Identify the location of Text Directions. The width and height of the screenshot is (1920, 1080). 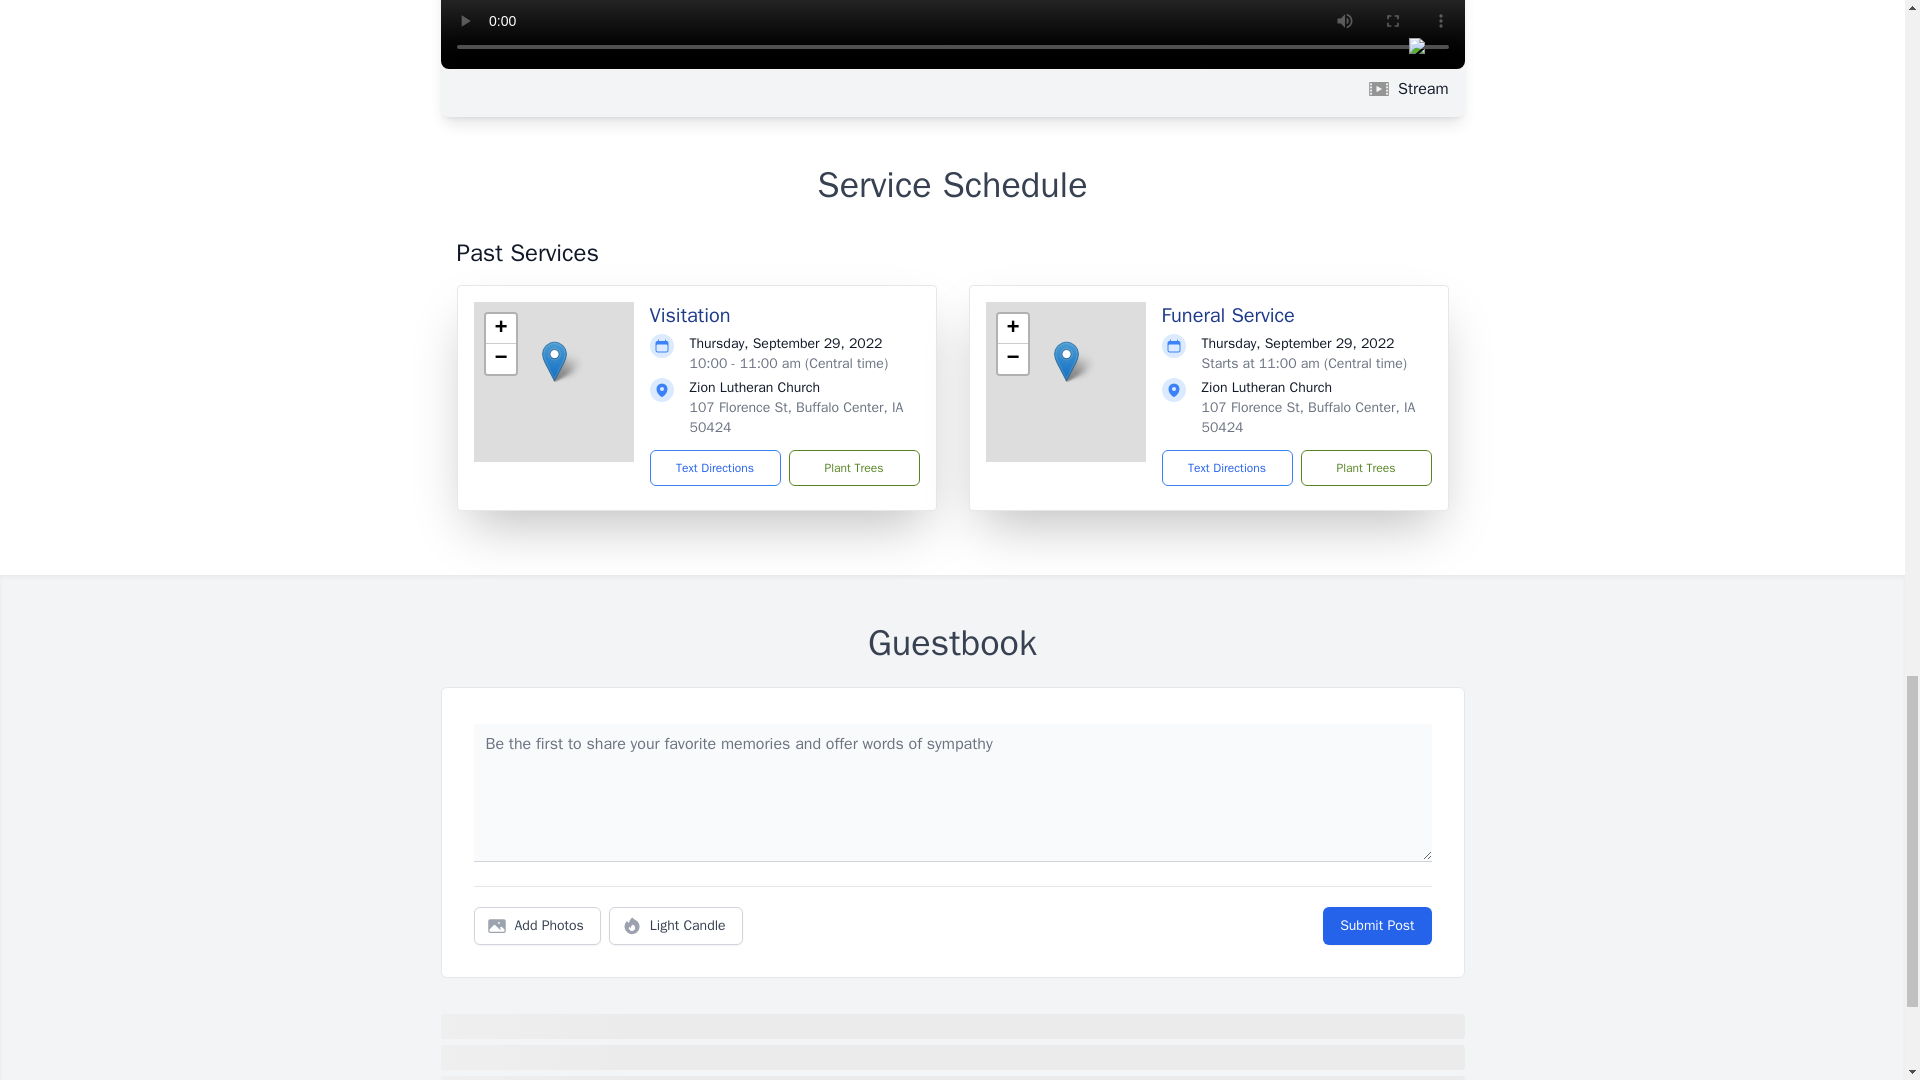
(1226, 468).